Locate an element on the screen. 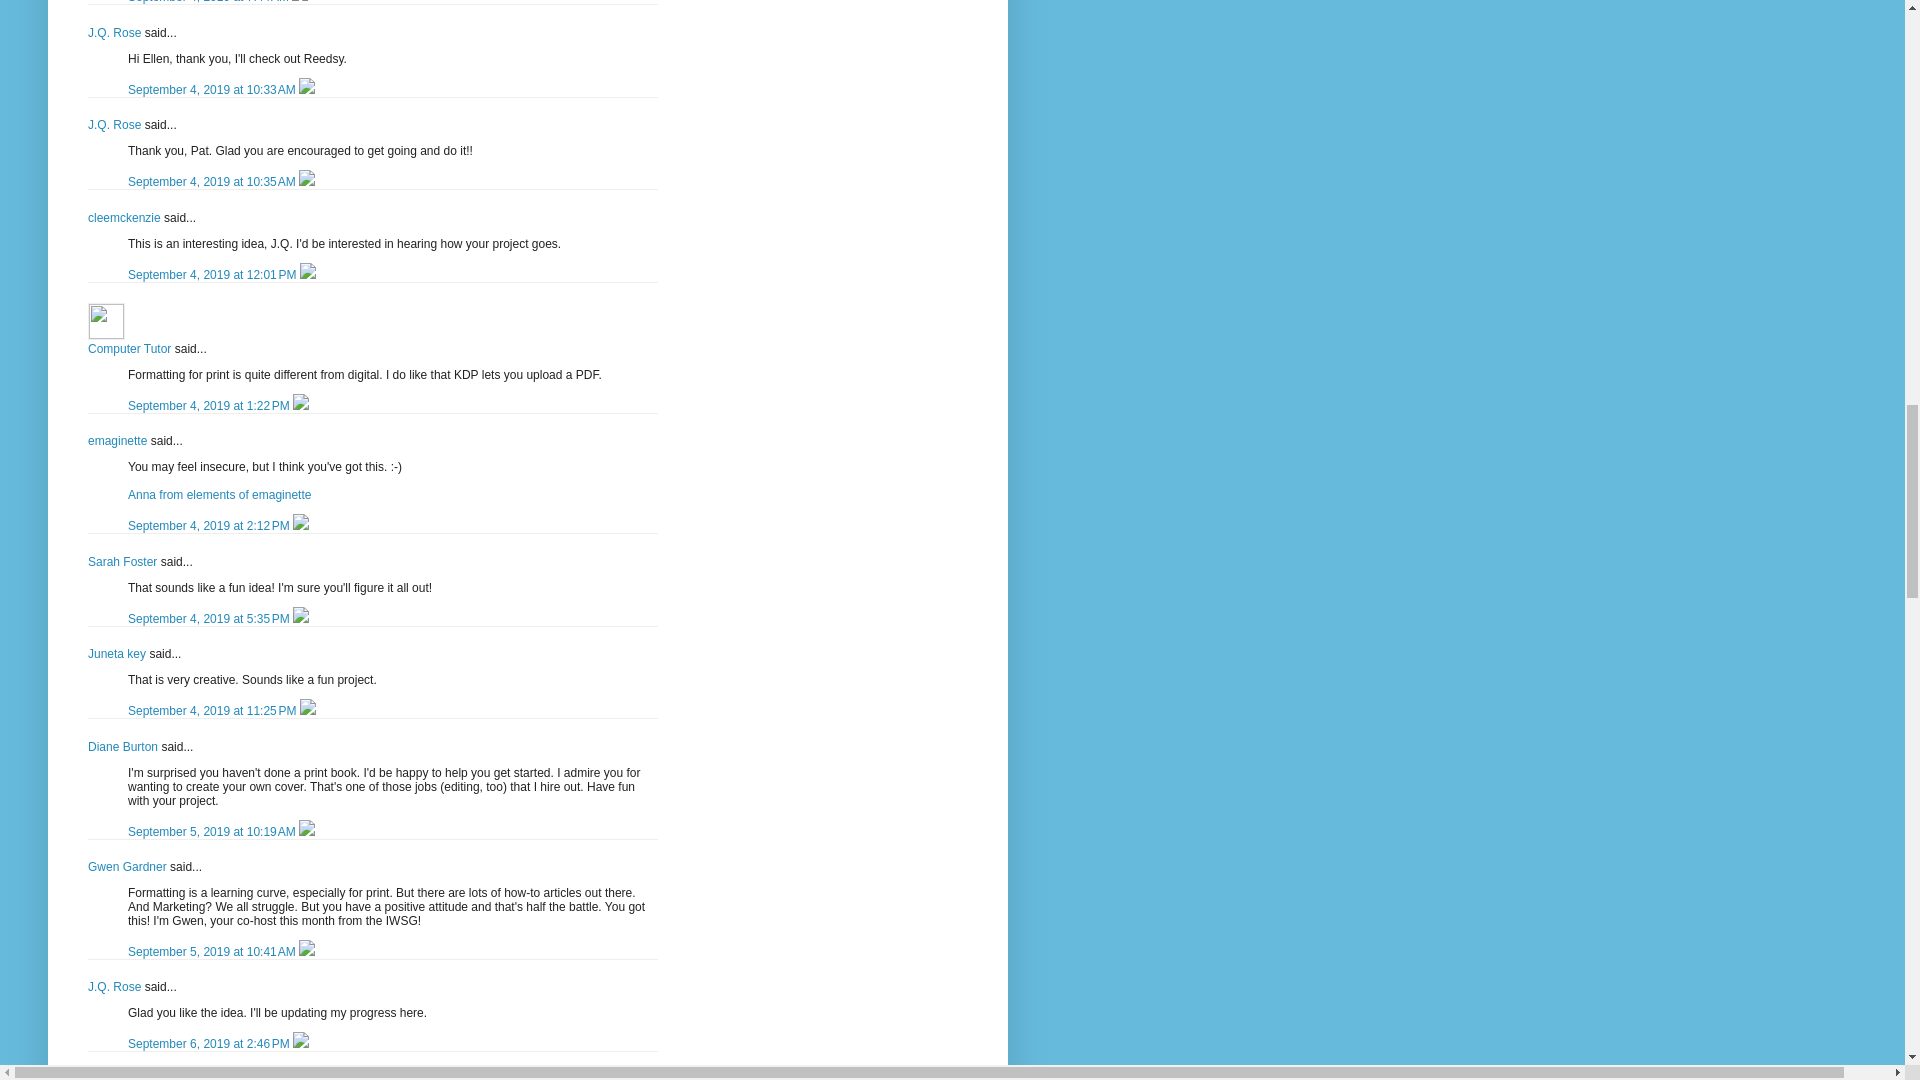 The height and width of the screenshot is (1080, 1920). J.Q. Rose is located at coordinates (114, 32).